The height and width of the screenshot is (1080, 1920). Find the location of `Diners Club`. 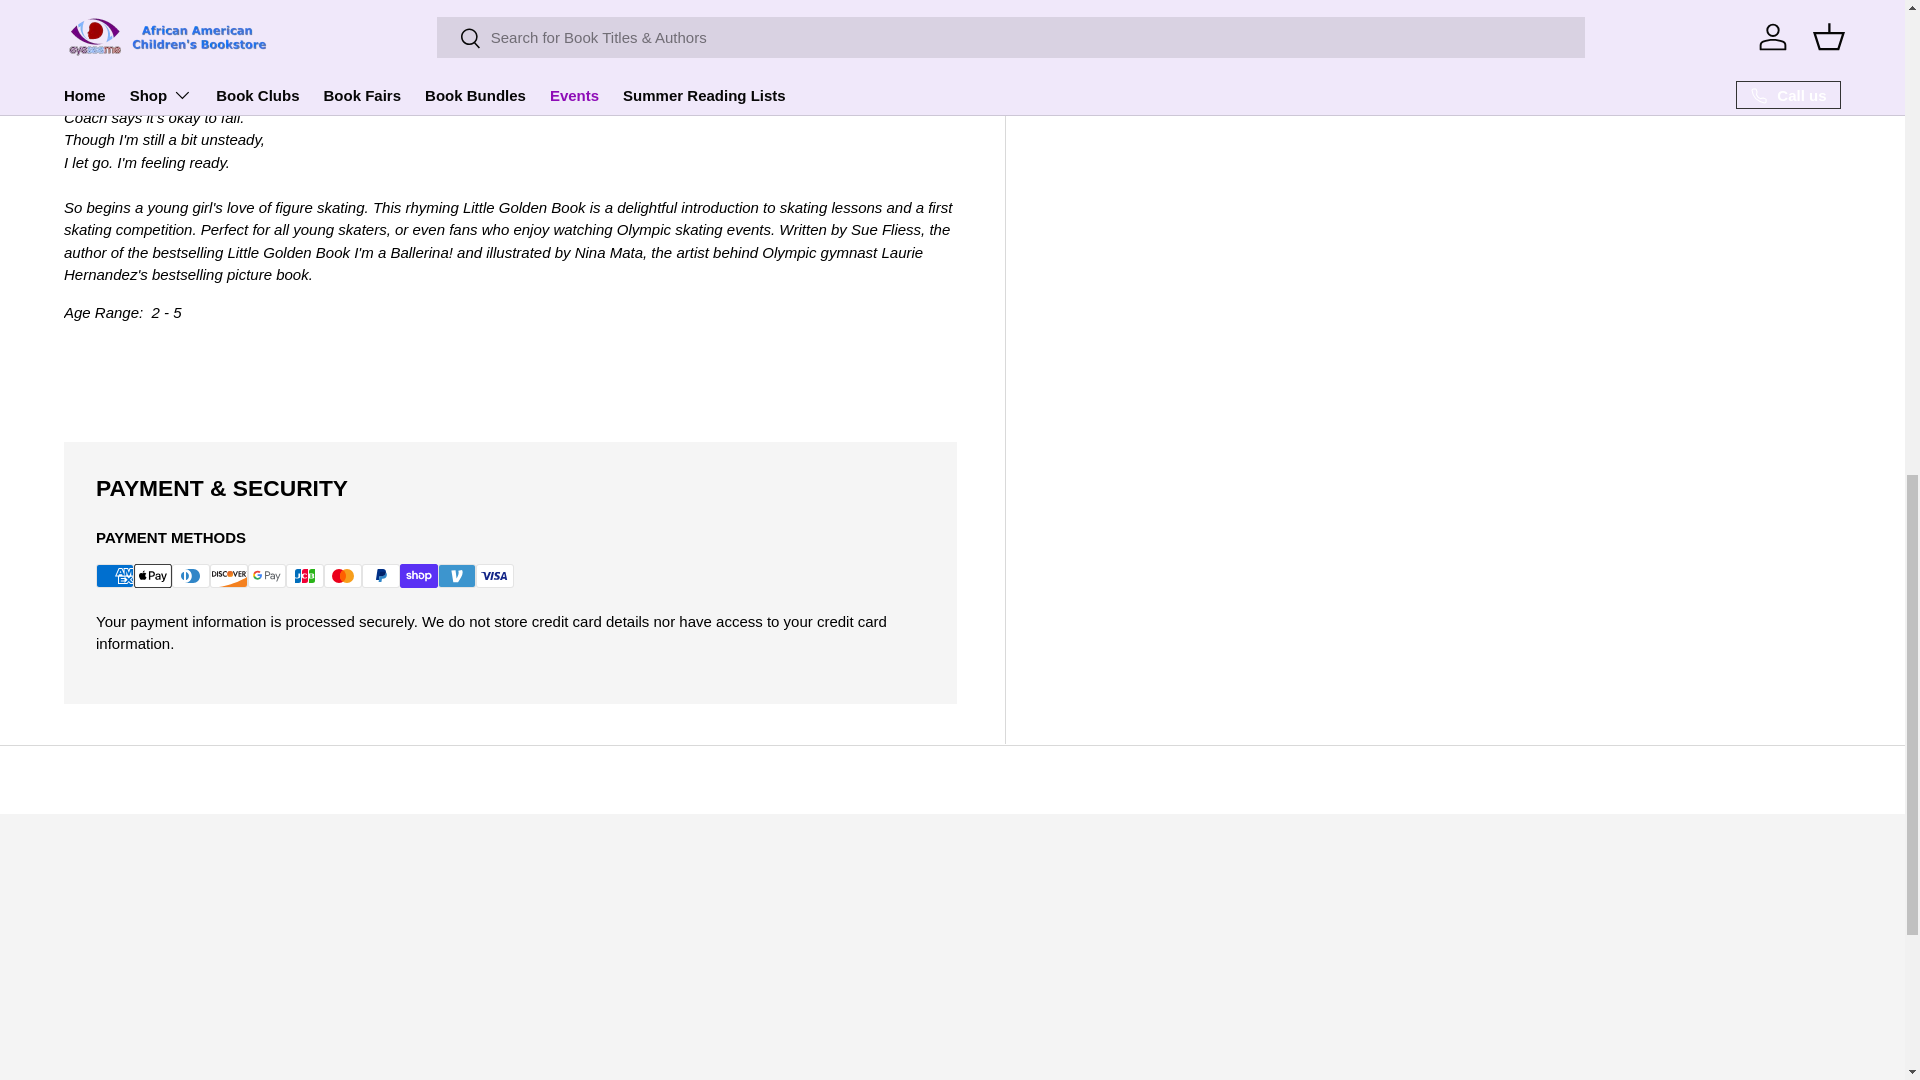

Diners Club is located at coordinates (190, 575).